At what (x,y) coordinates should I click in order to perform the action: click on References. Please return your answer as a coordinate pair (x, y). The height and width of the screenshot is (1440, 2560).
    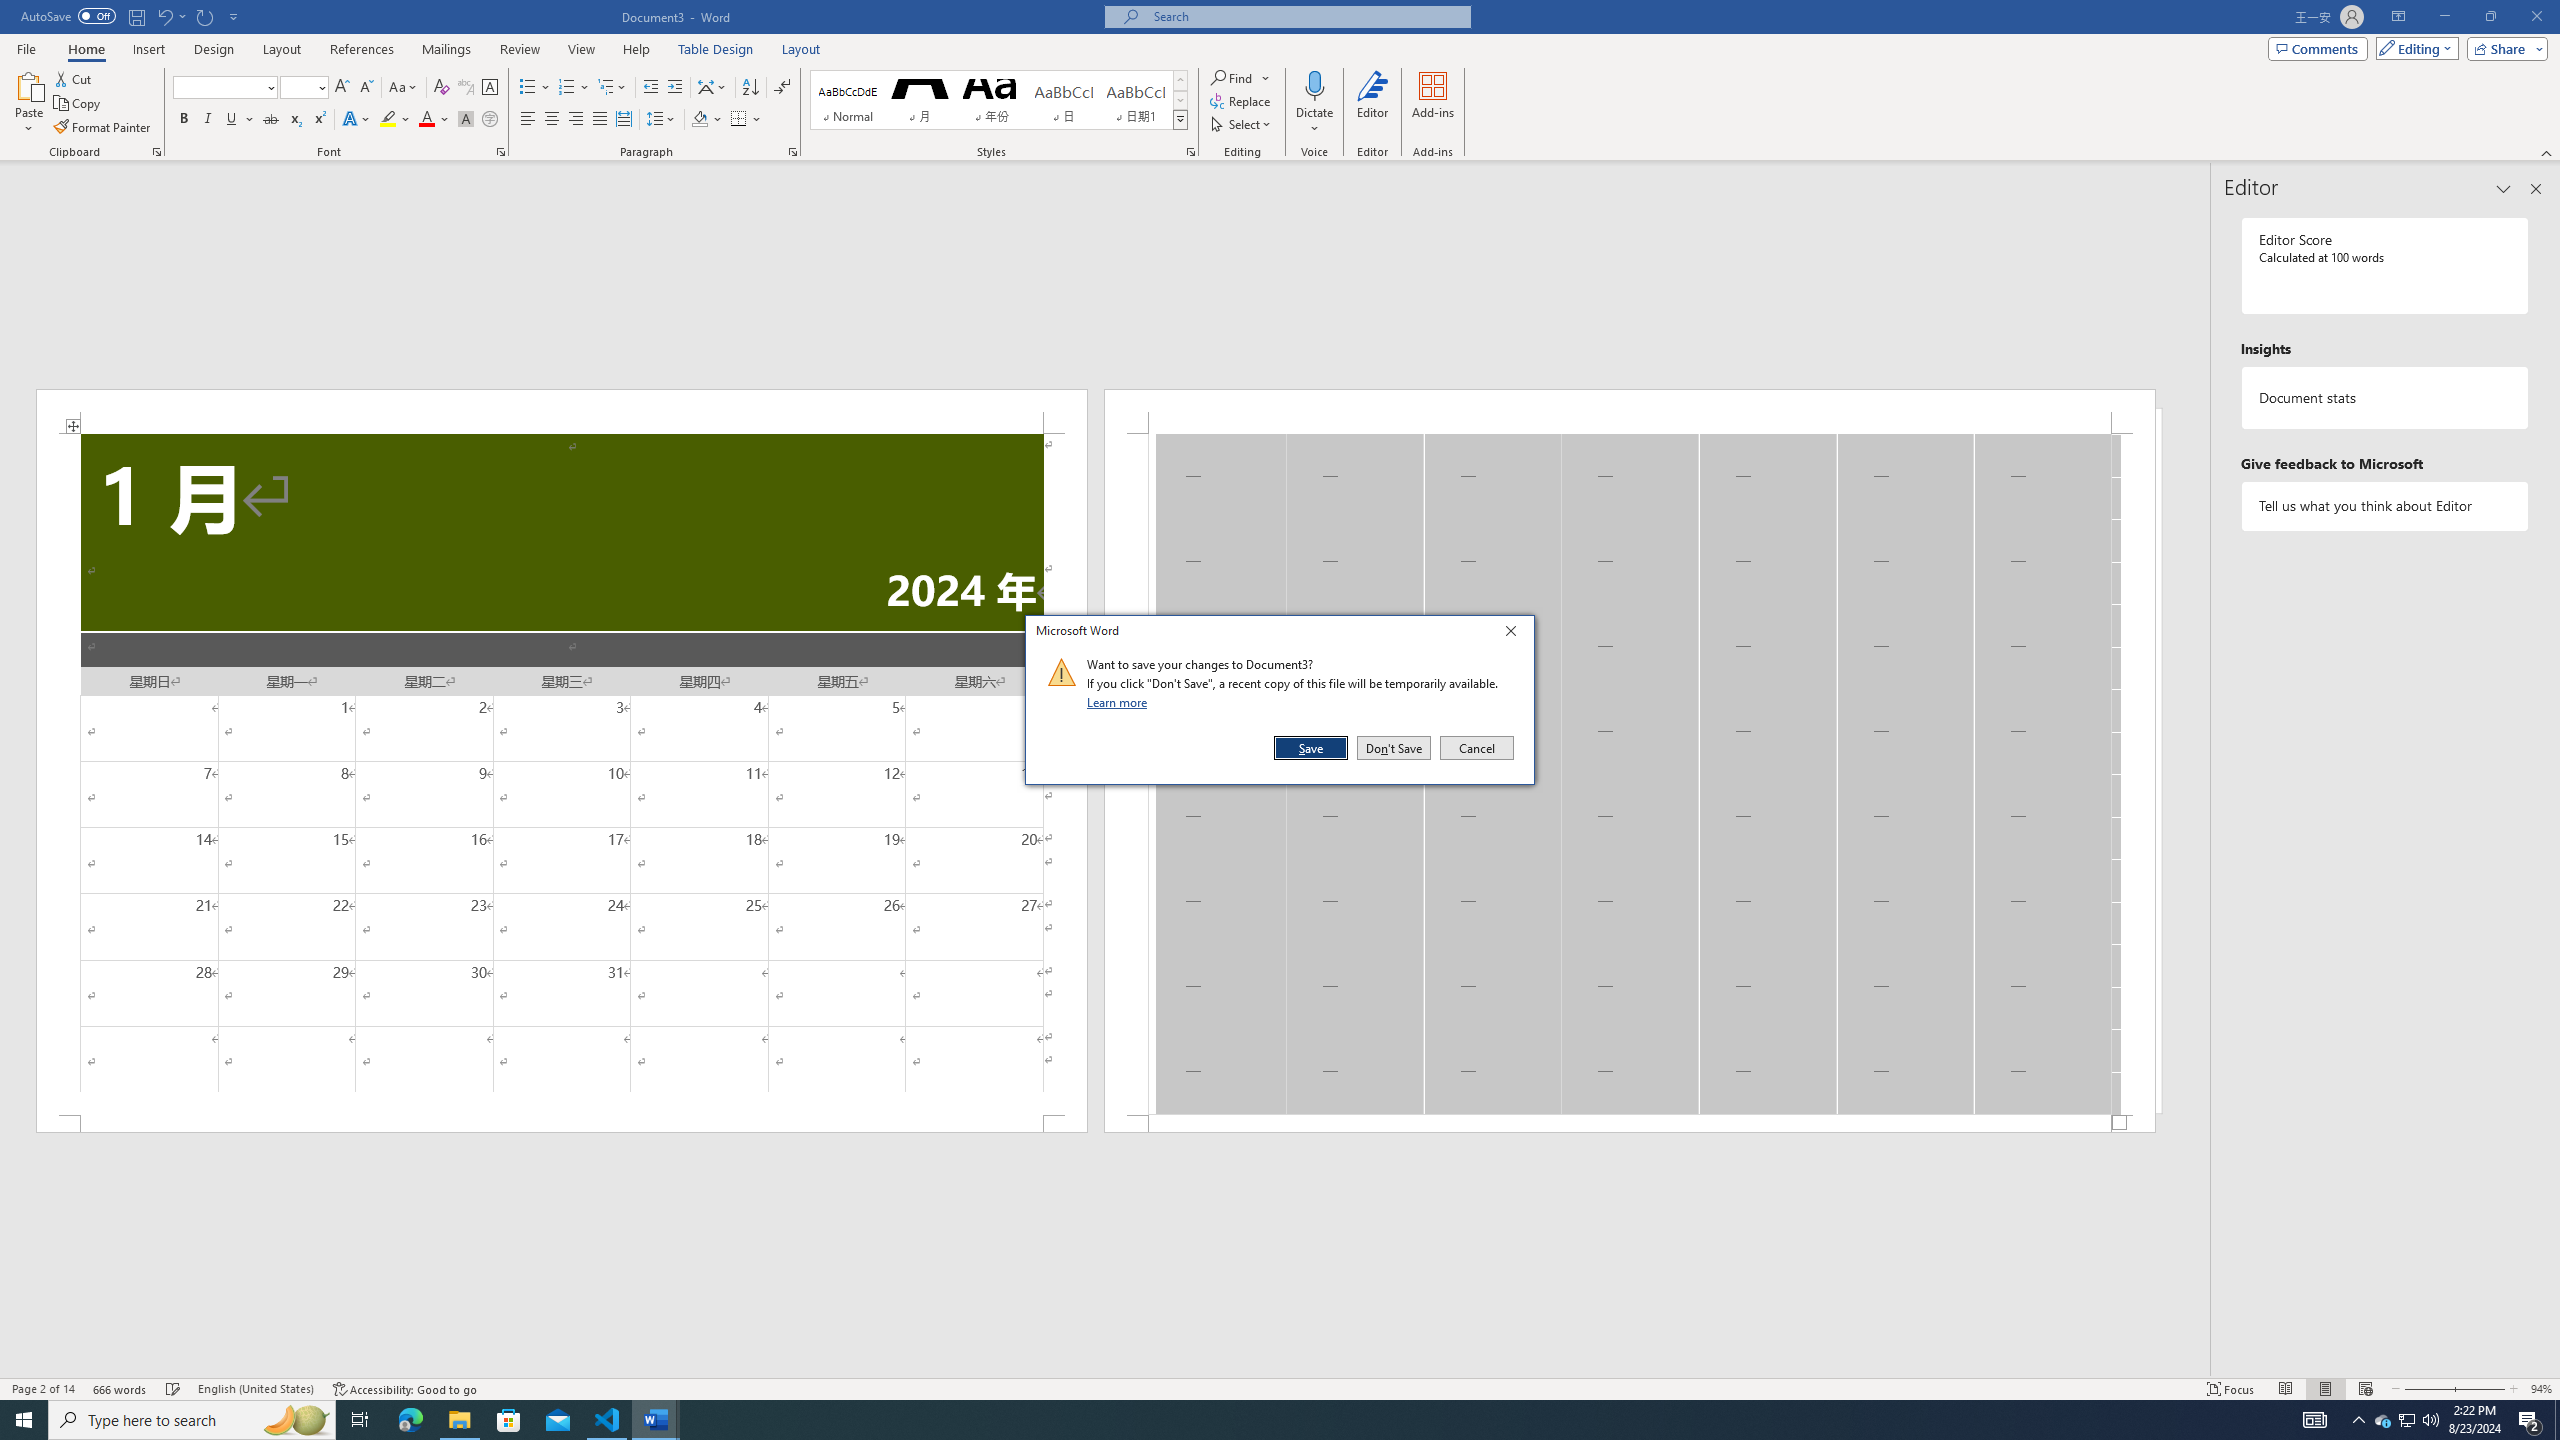
    Looking at the image, I should click on (362, 49).